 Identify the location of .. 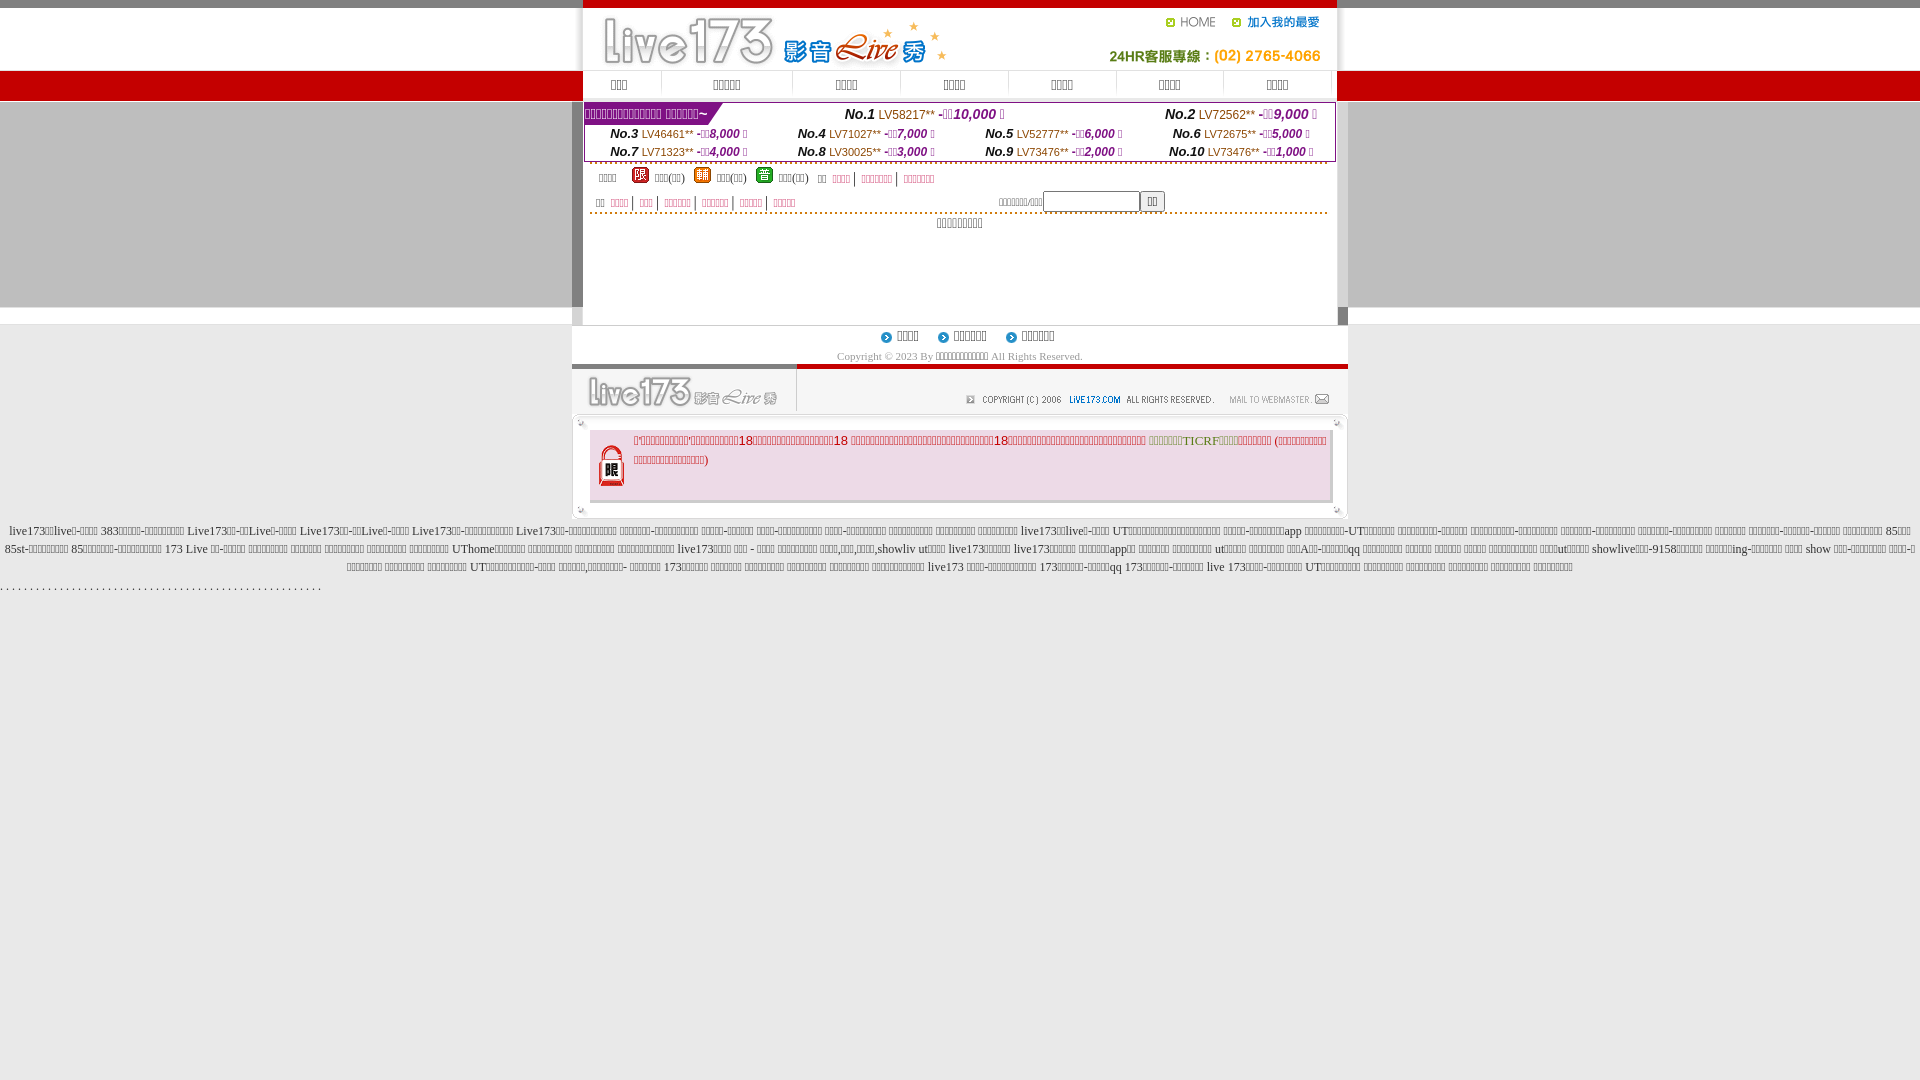
(254, 586).